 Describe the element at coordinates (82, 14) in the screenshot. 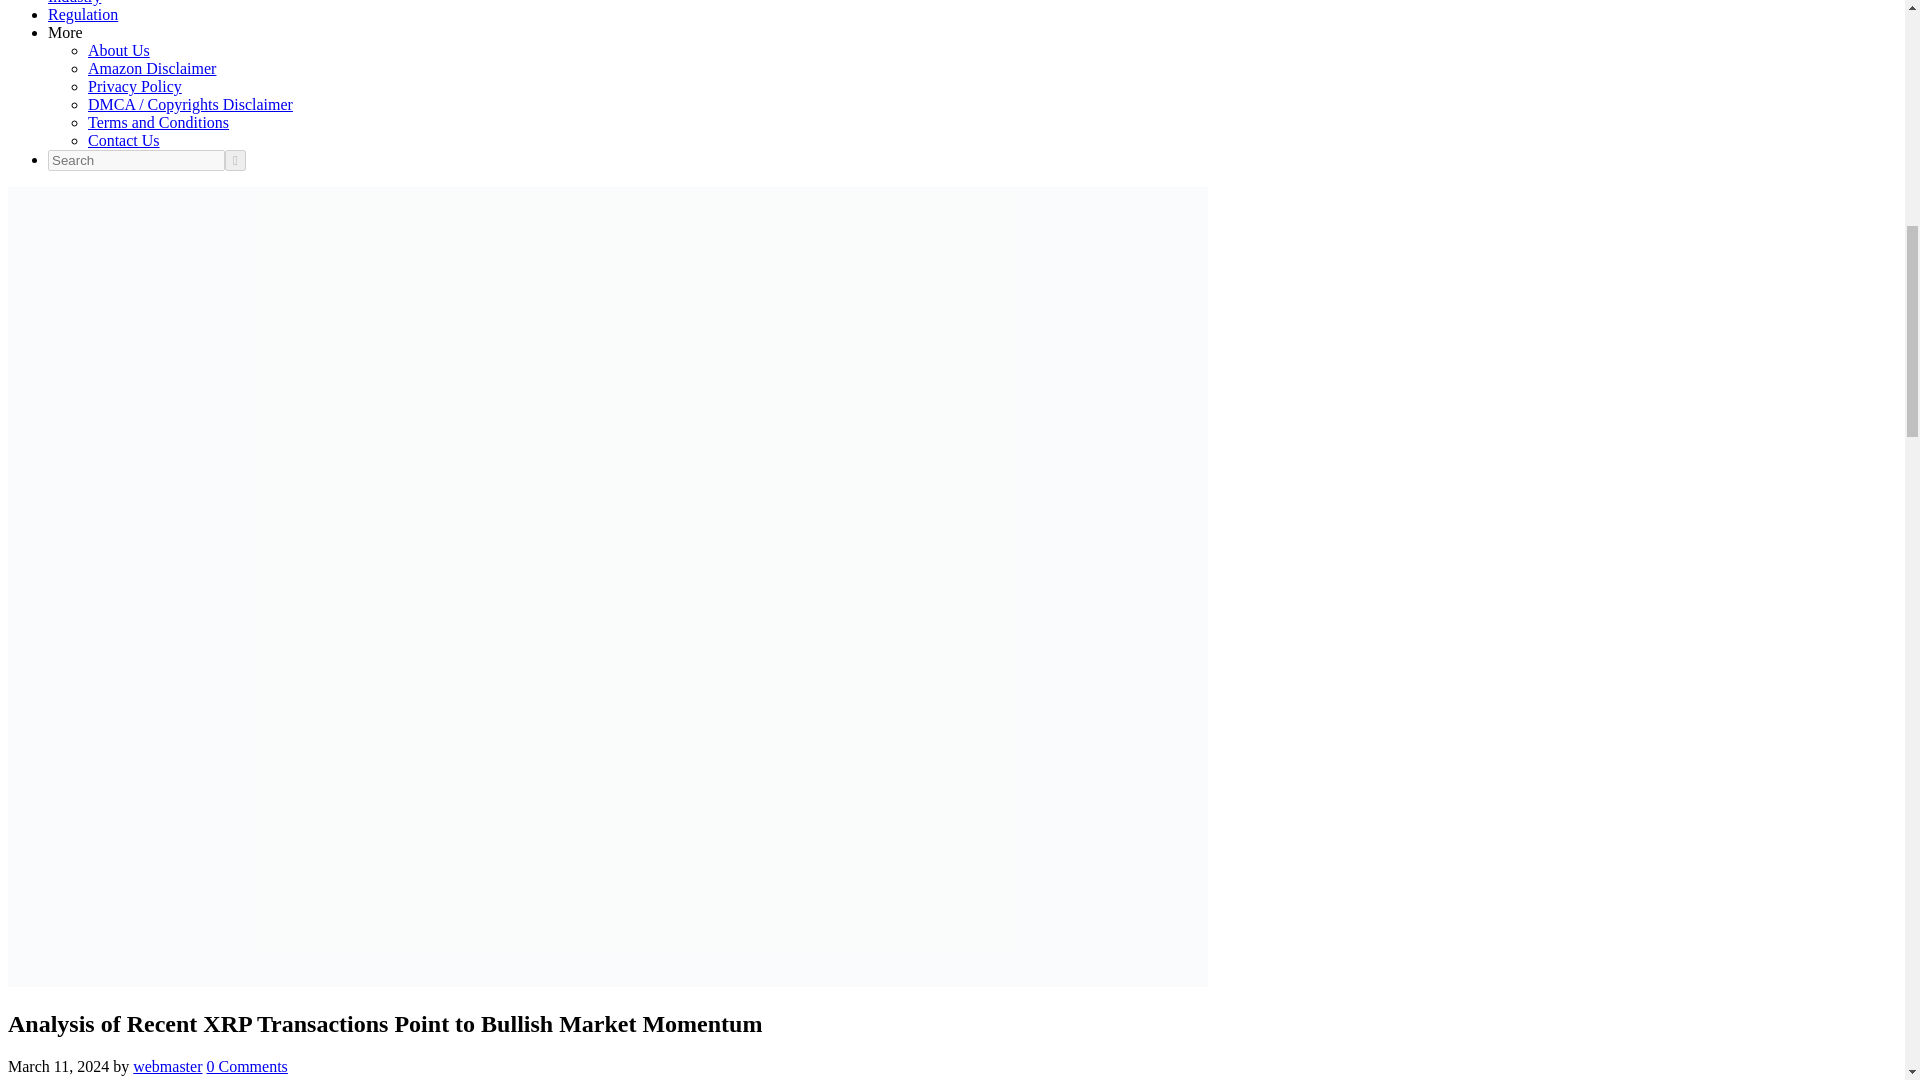

I see `Regulation` at that location.